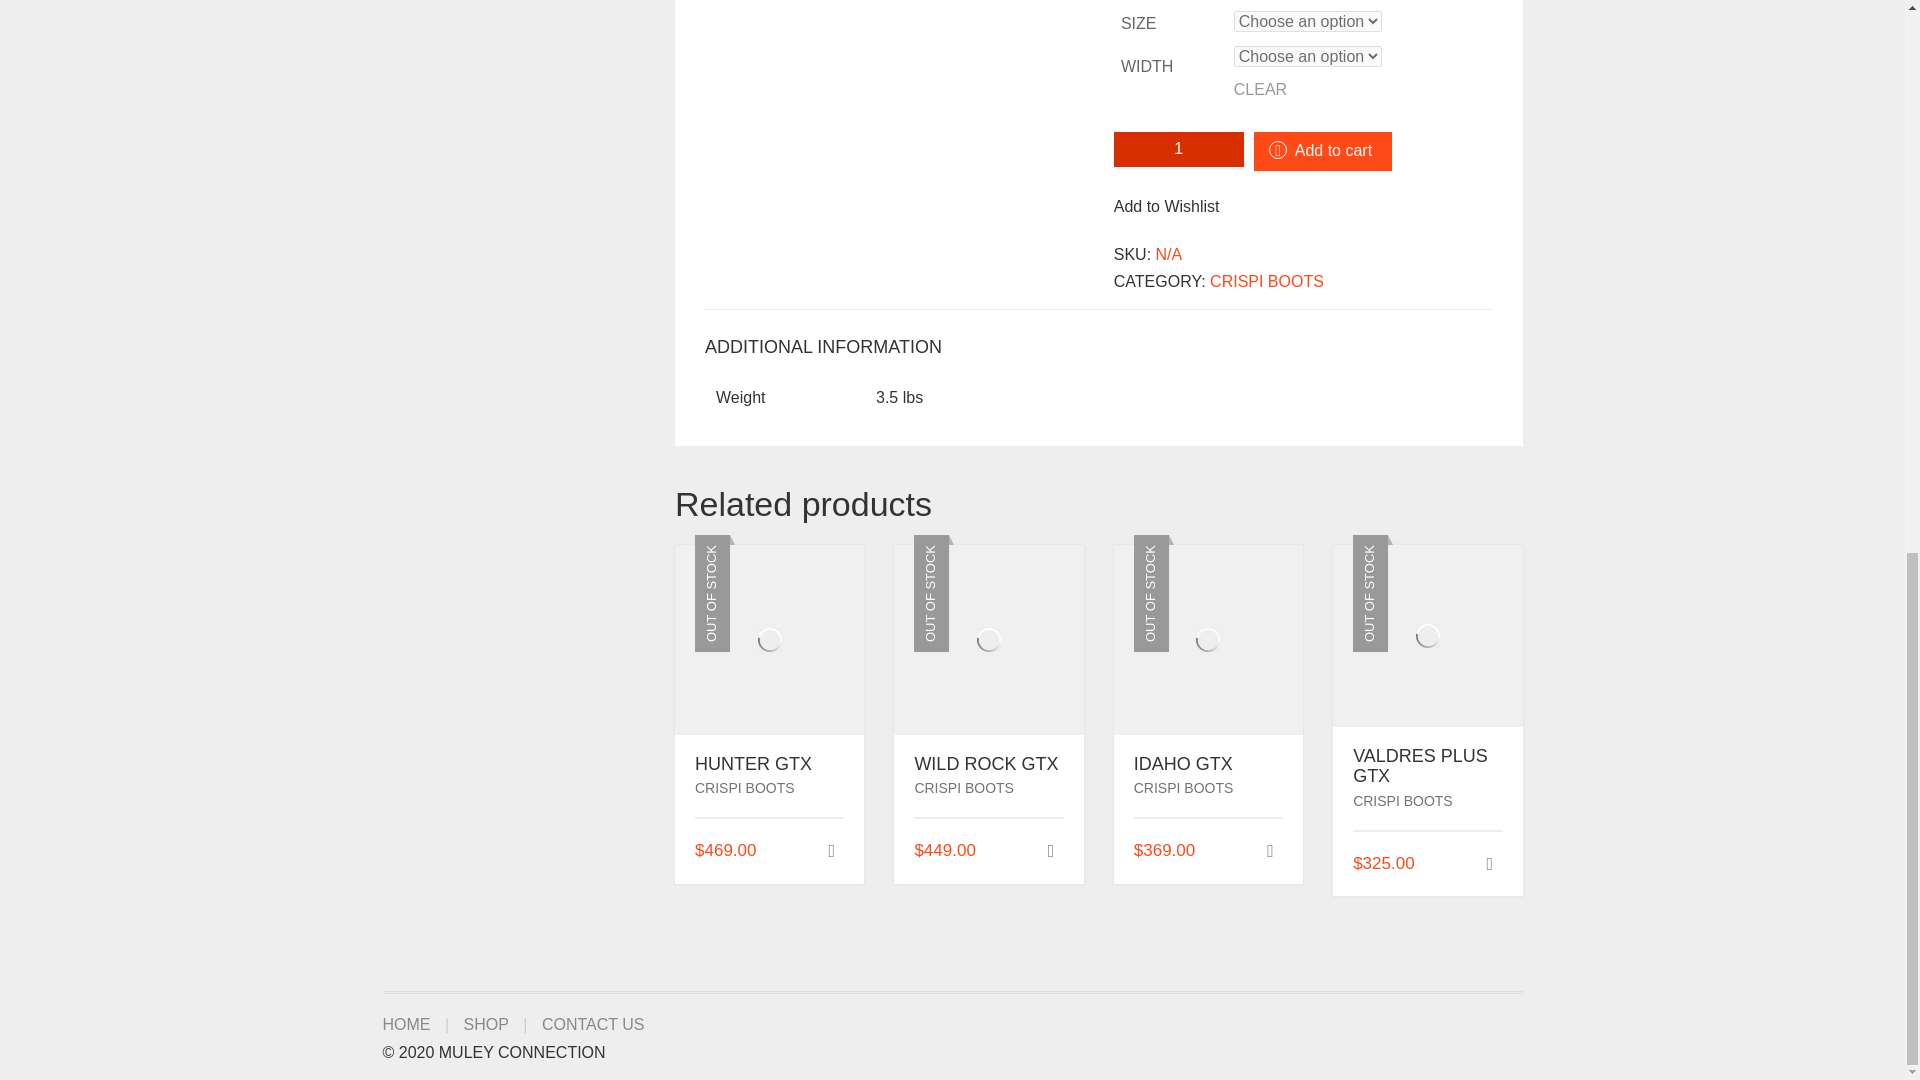 The height and width of the screenshot is (1080, 1920). Describe the element at coordinates (823, 347) in the screenshot. I see `ADDITIONAL INFORMATION` at that location.